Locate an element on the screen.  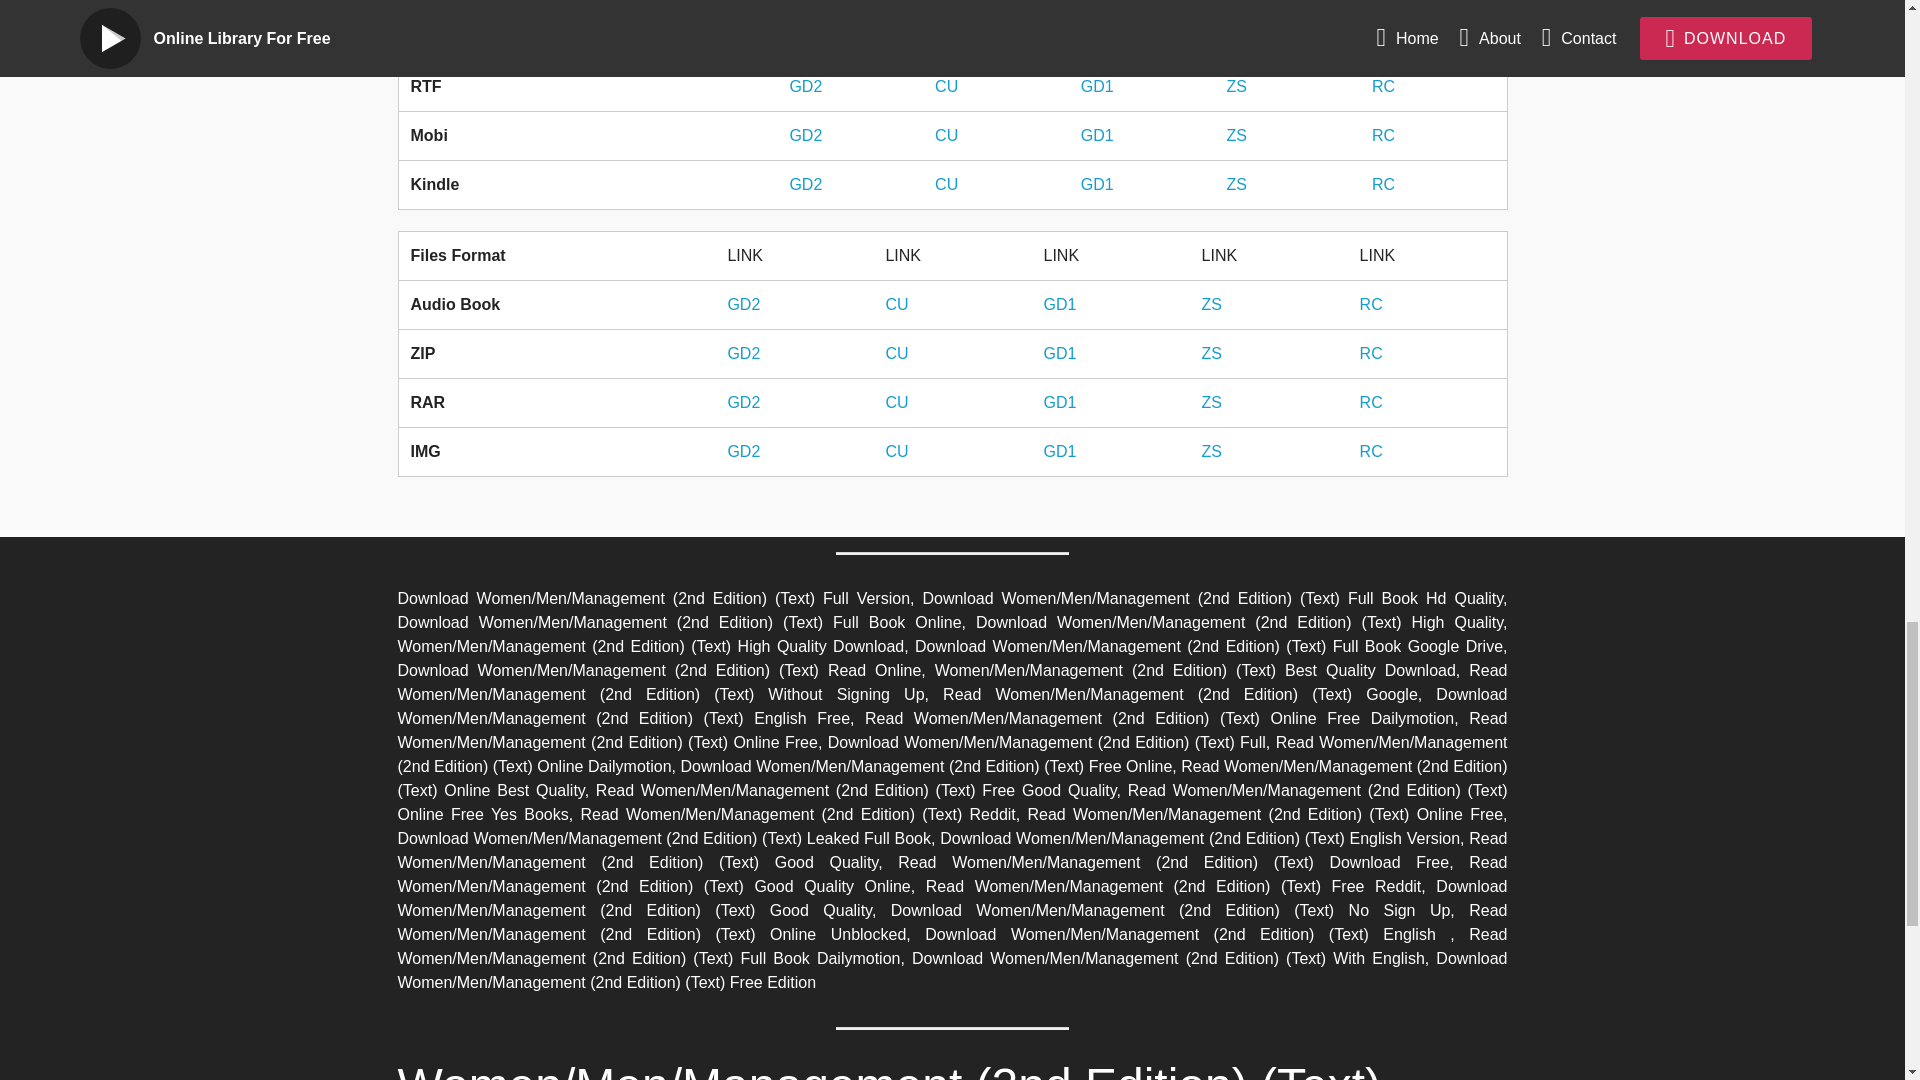
RC is located at coordinates (1384, 135).